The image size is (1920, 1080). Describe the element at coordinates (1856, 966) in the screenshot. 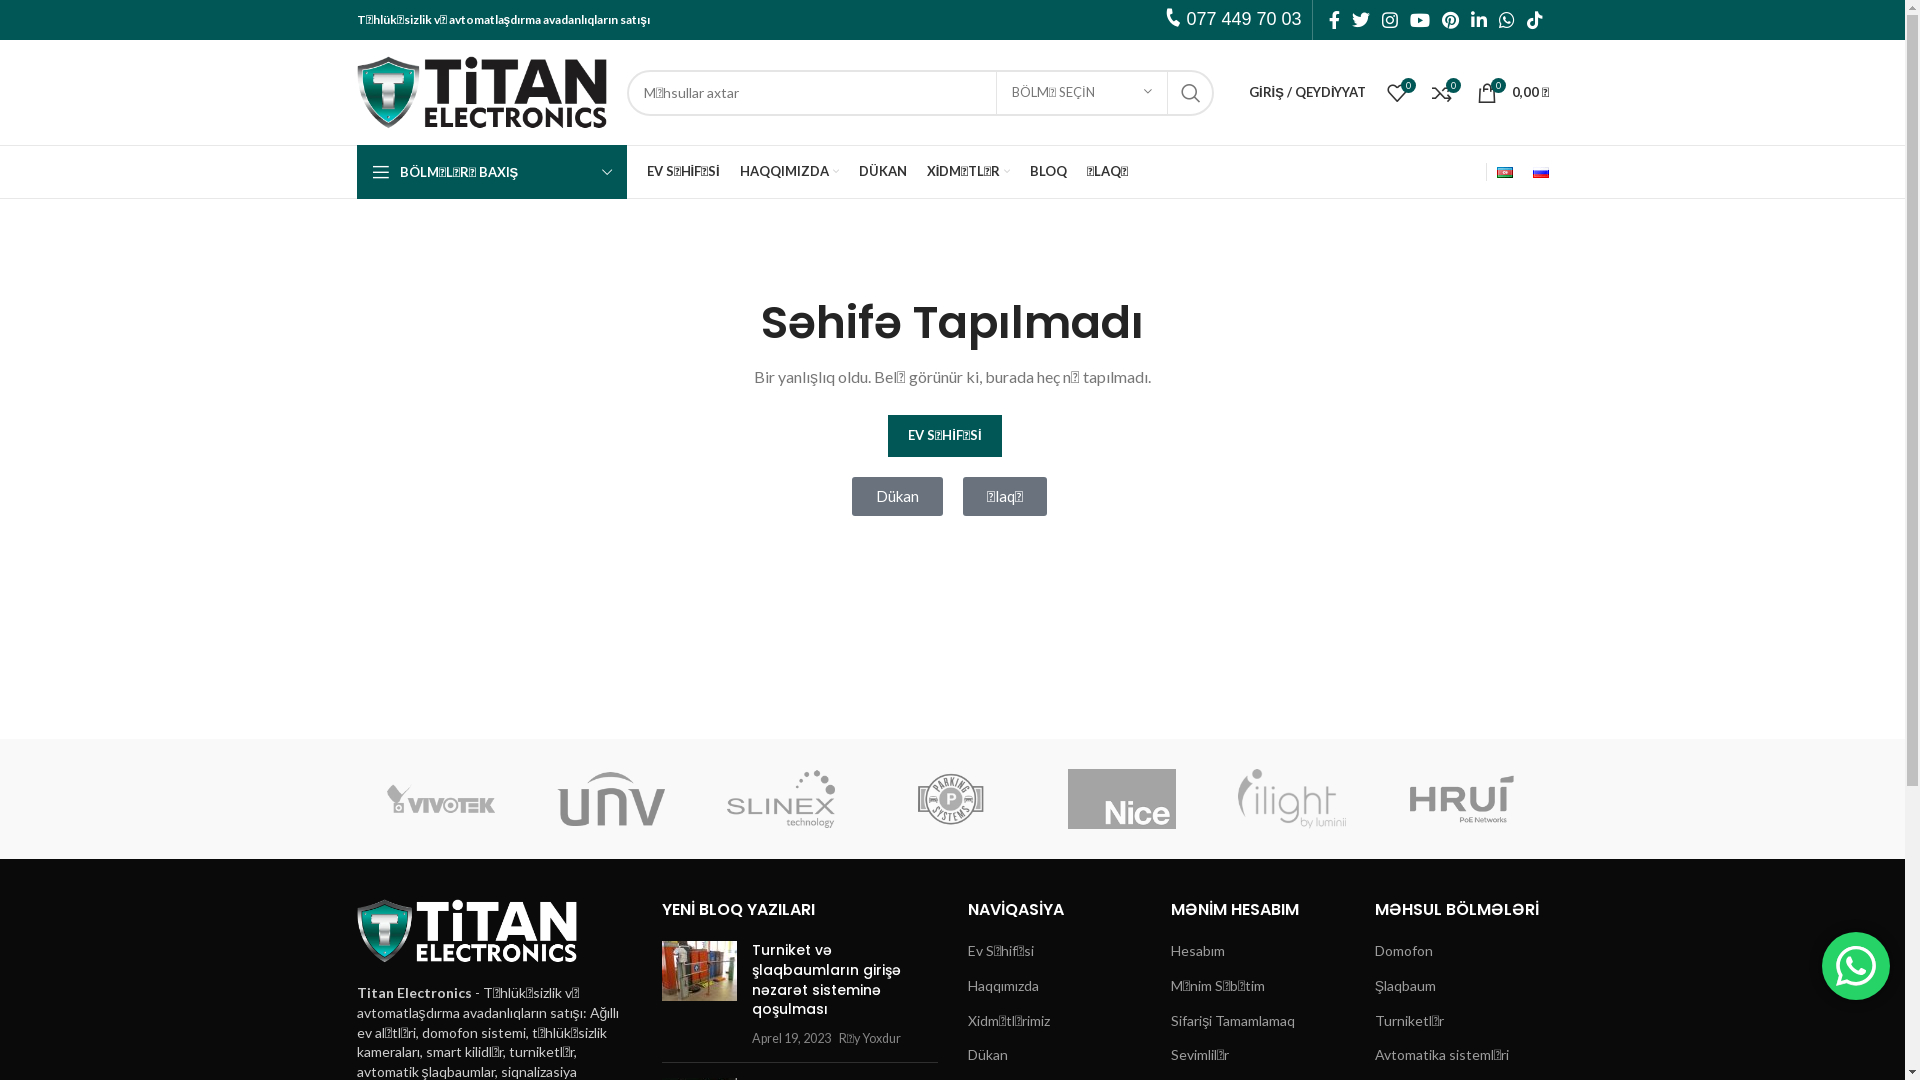

I see `077 449 70 03` at that location.